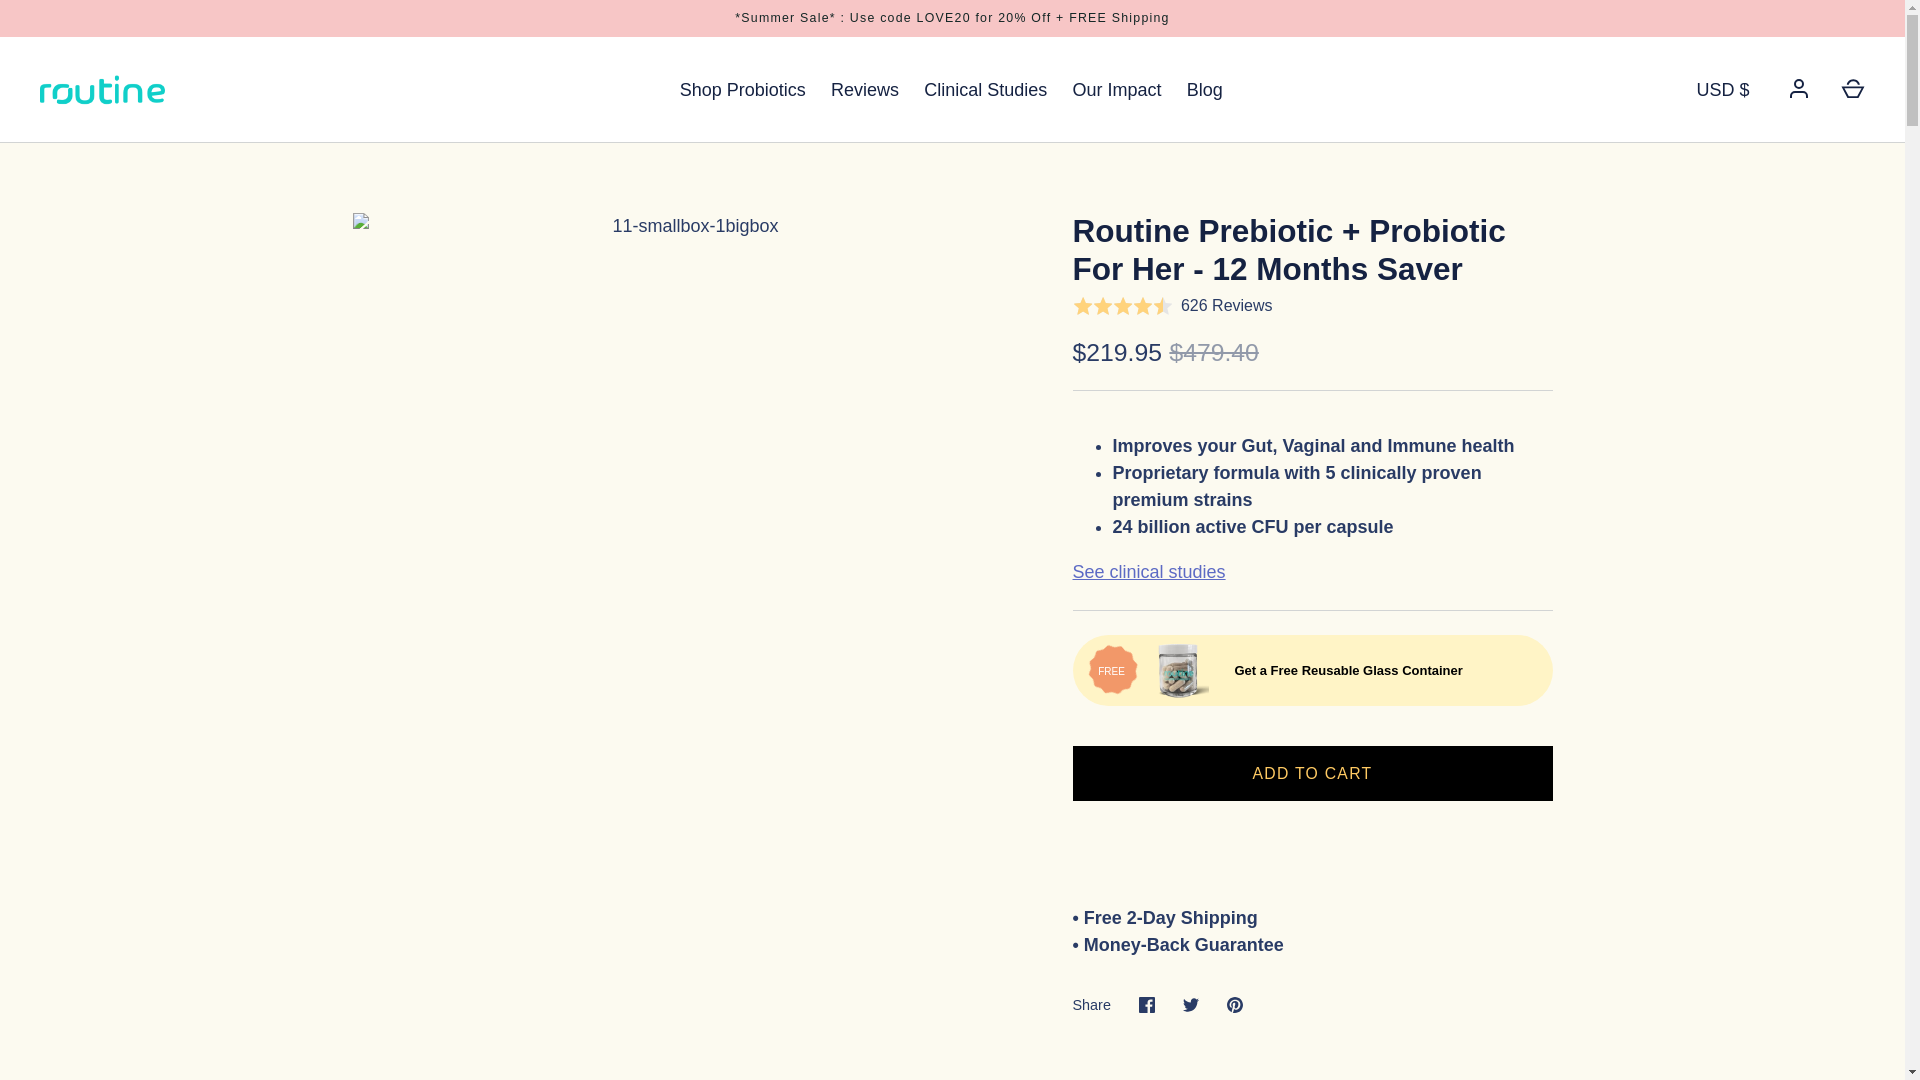 This screenshot has width=1920, height=1080. Describe the element at coordinates (1148, 572) in the screenshot. I see `See clinical studies` at that location.